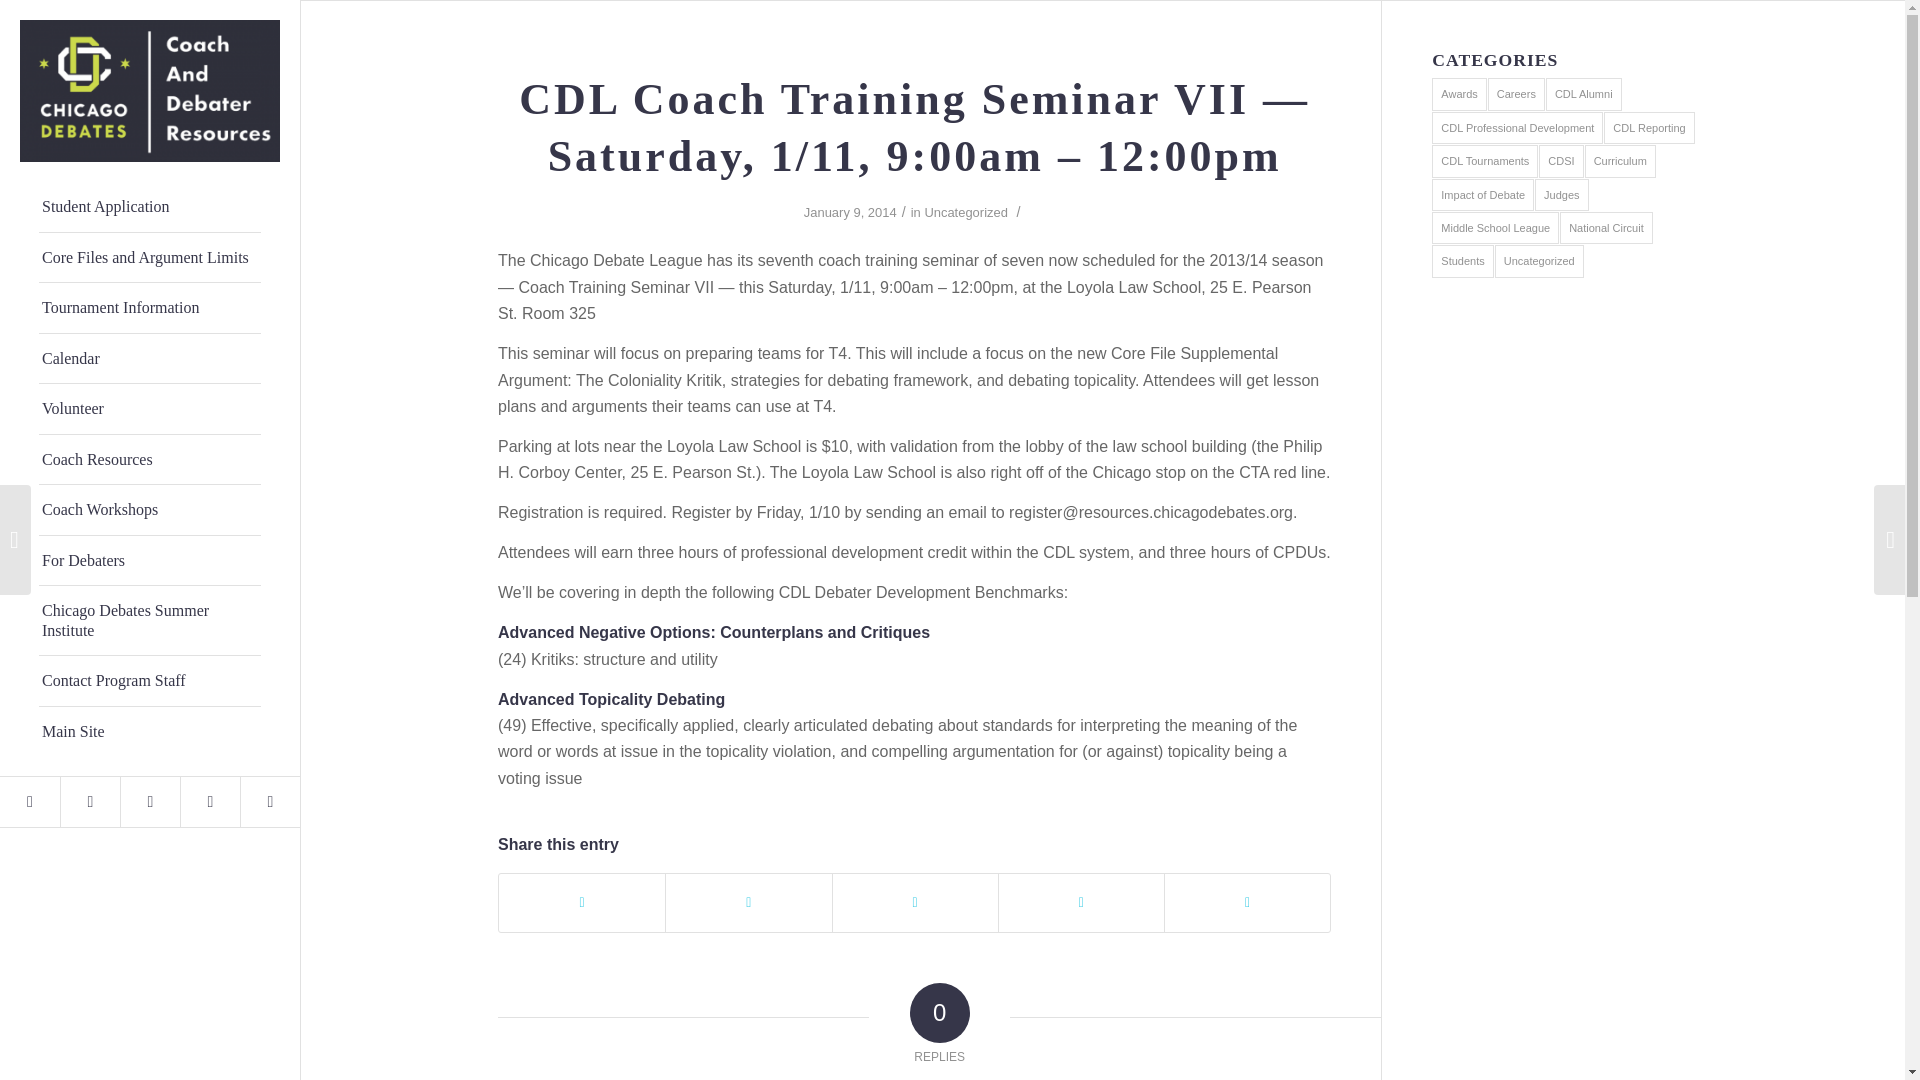 Image resolution: width=1920 pixels, height=1080 pixels. Describe the element at coordinates (150, 802) in the screenshot. I see `Youtube` at that location.